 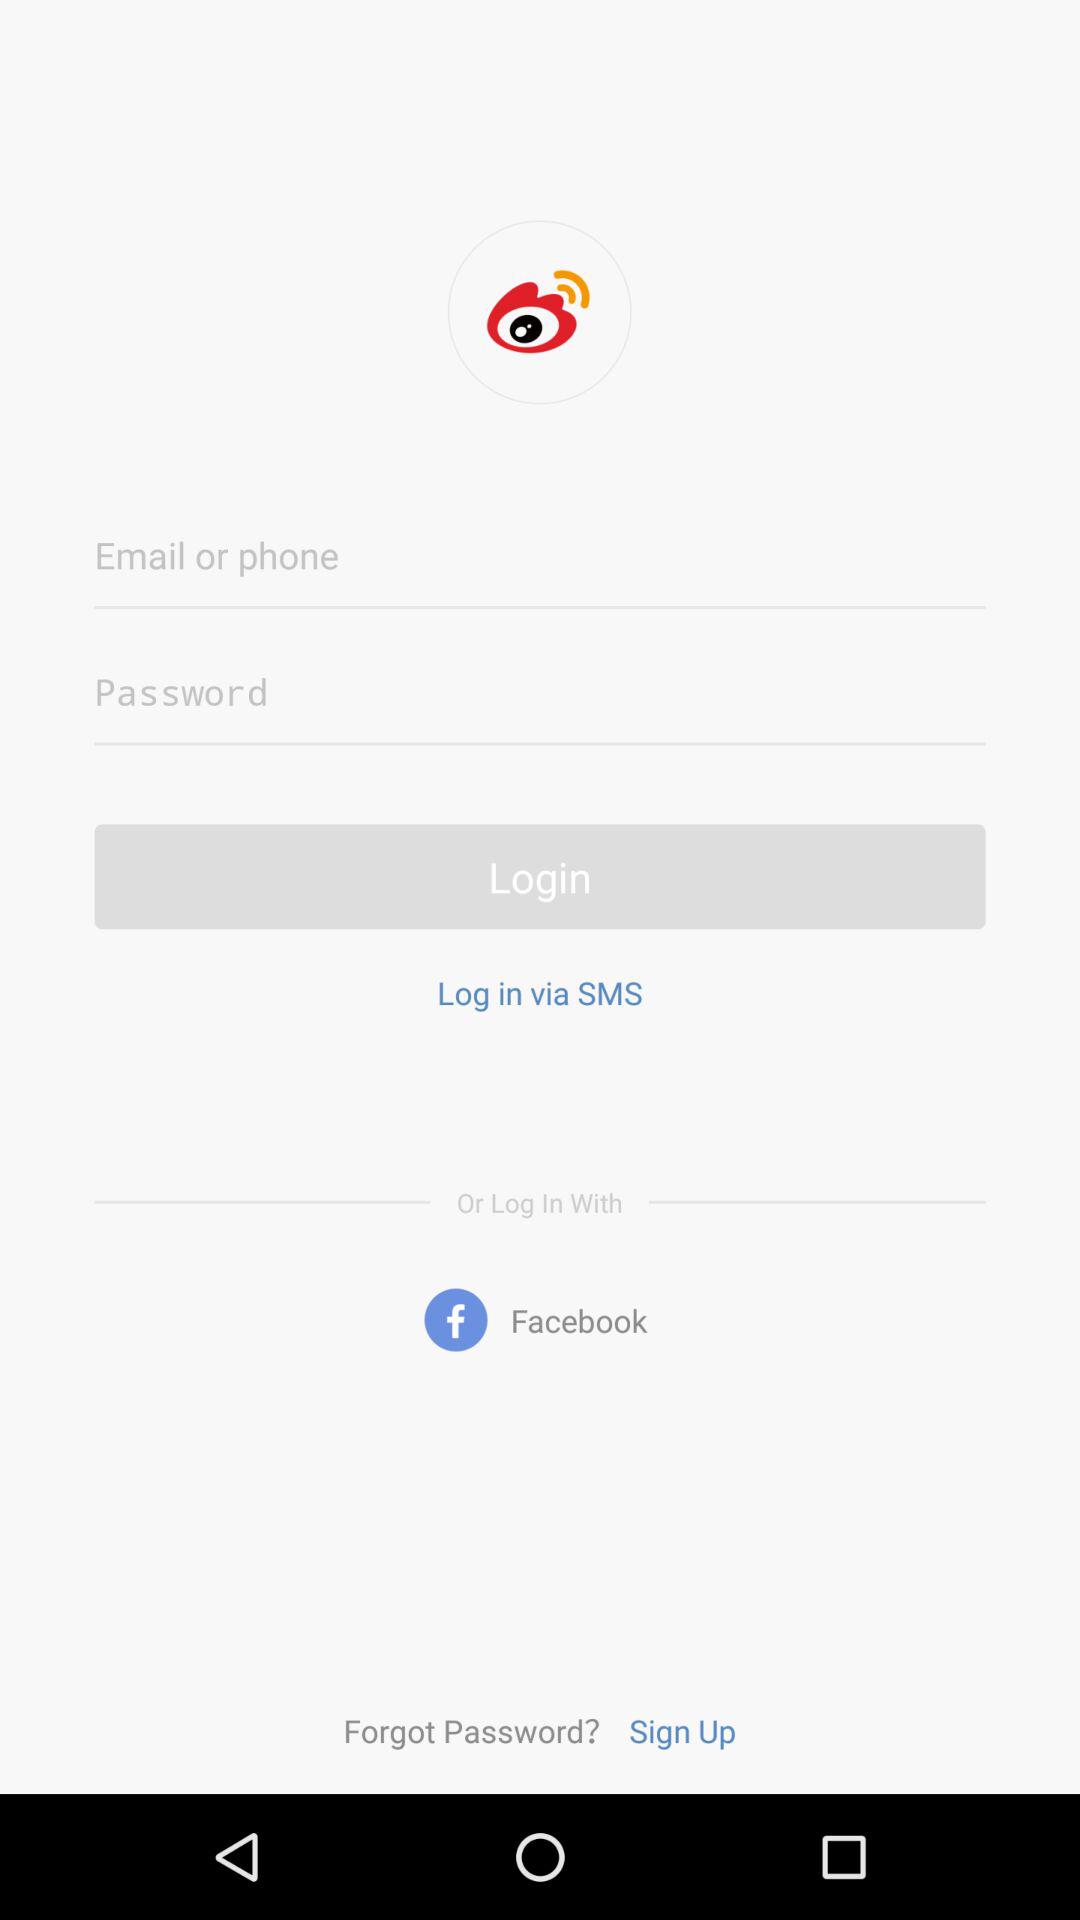 I want to click on turn off icon below or log in, so click(x=540, y=1320).